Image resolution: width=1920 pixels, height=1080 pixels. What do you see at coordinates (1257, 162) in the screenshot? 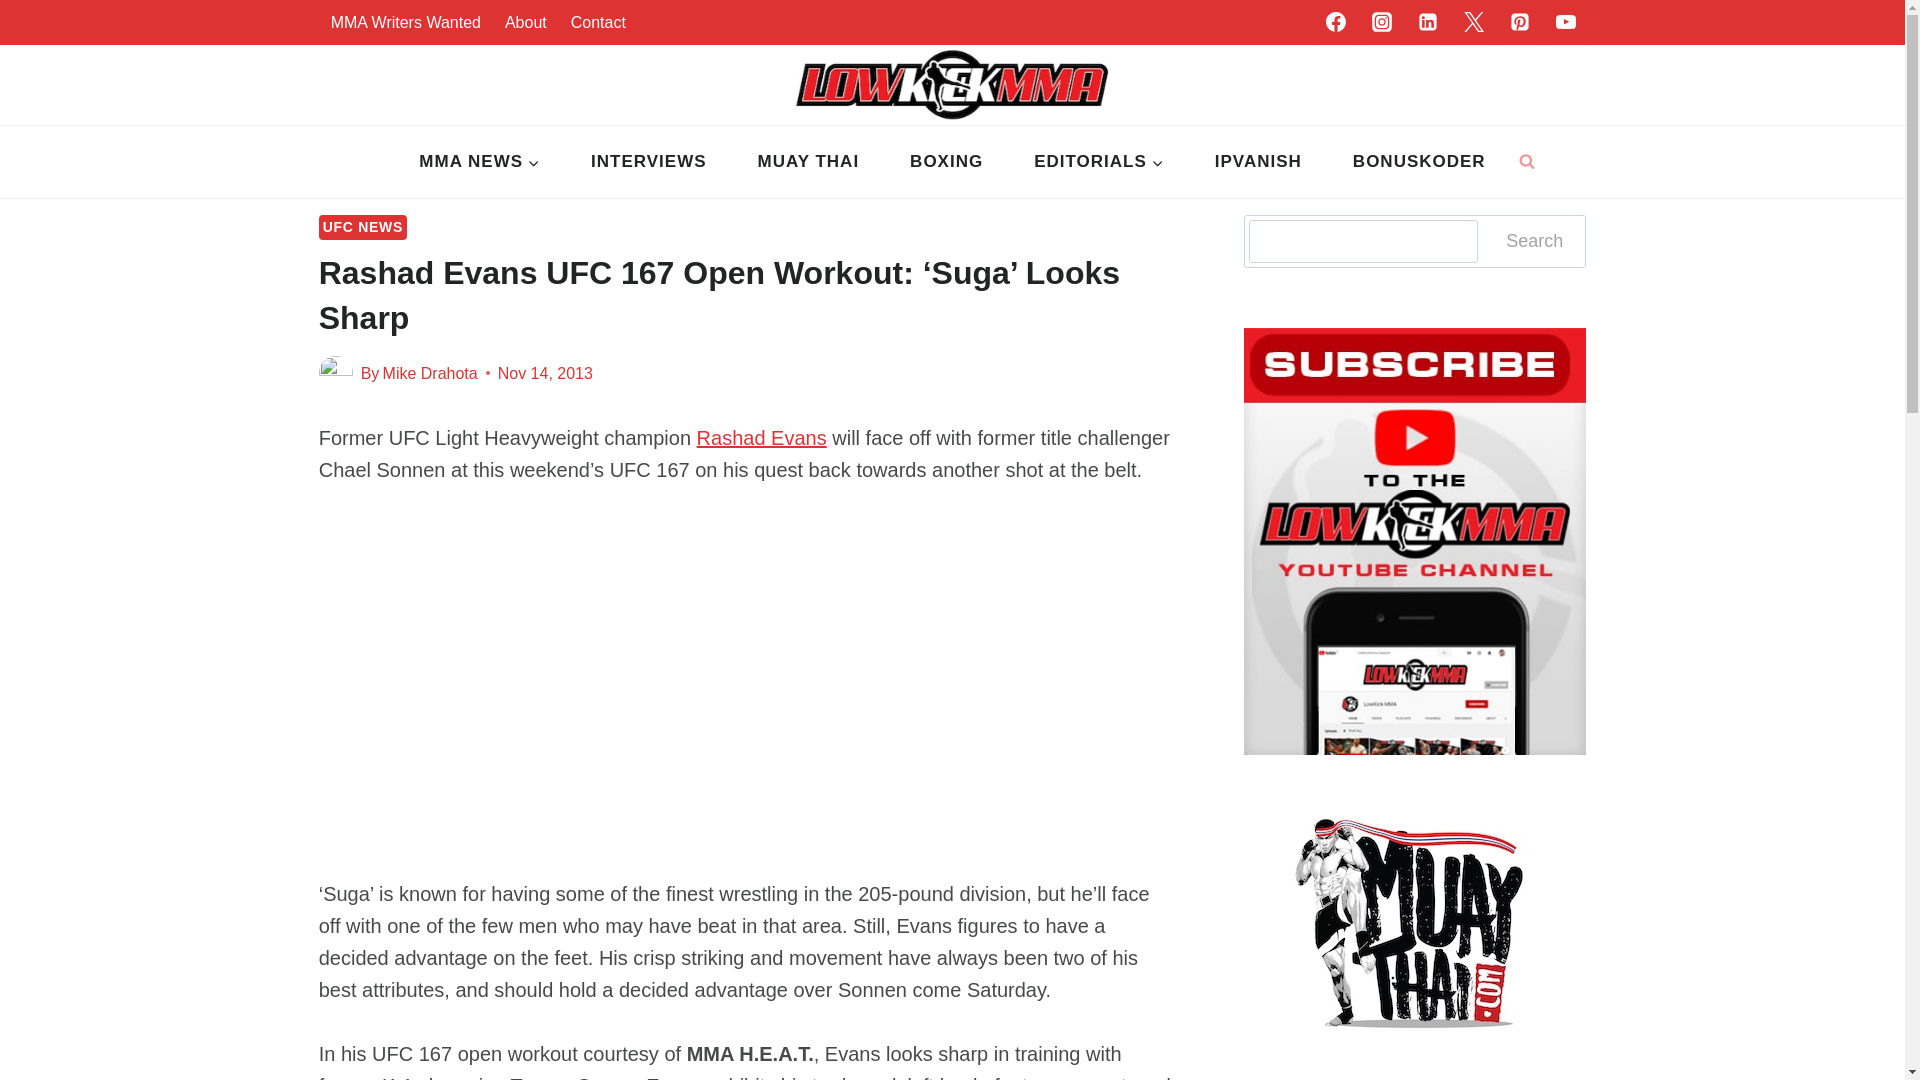
I see `IPVANISH` at bounding box center [1257, 162].